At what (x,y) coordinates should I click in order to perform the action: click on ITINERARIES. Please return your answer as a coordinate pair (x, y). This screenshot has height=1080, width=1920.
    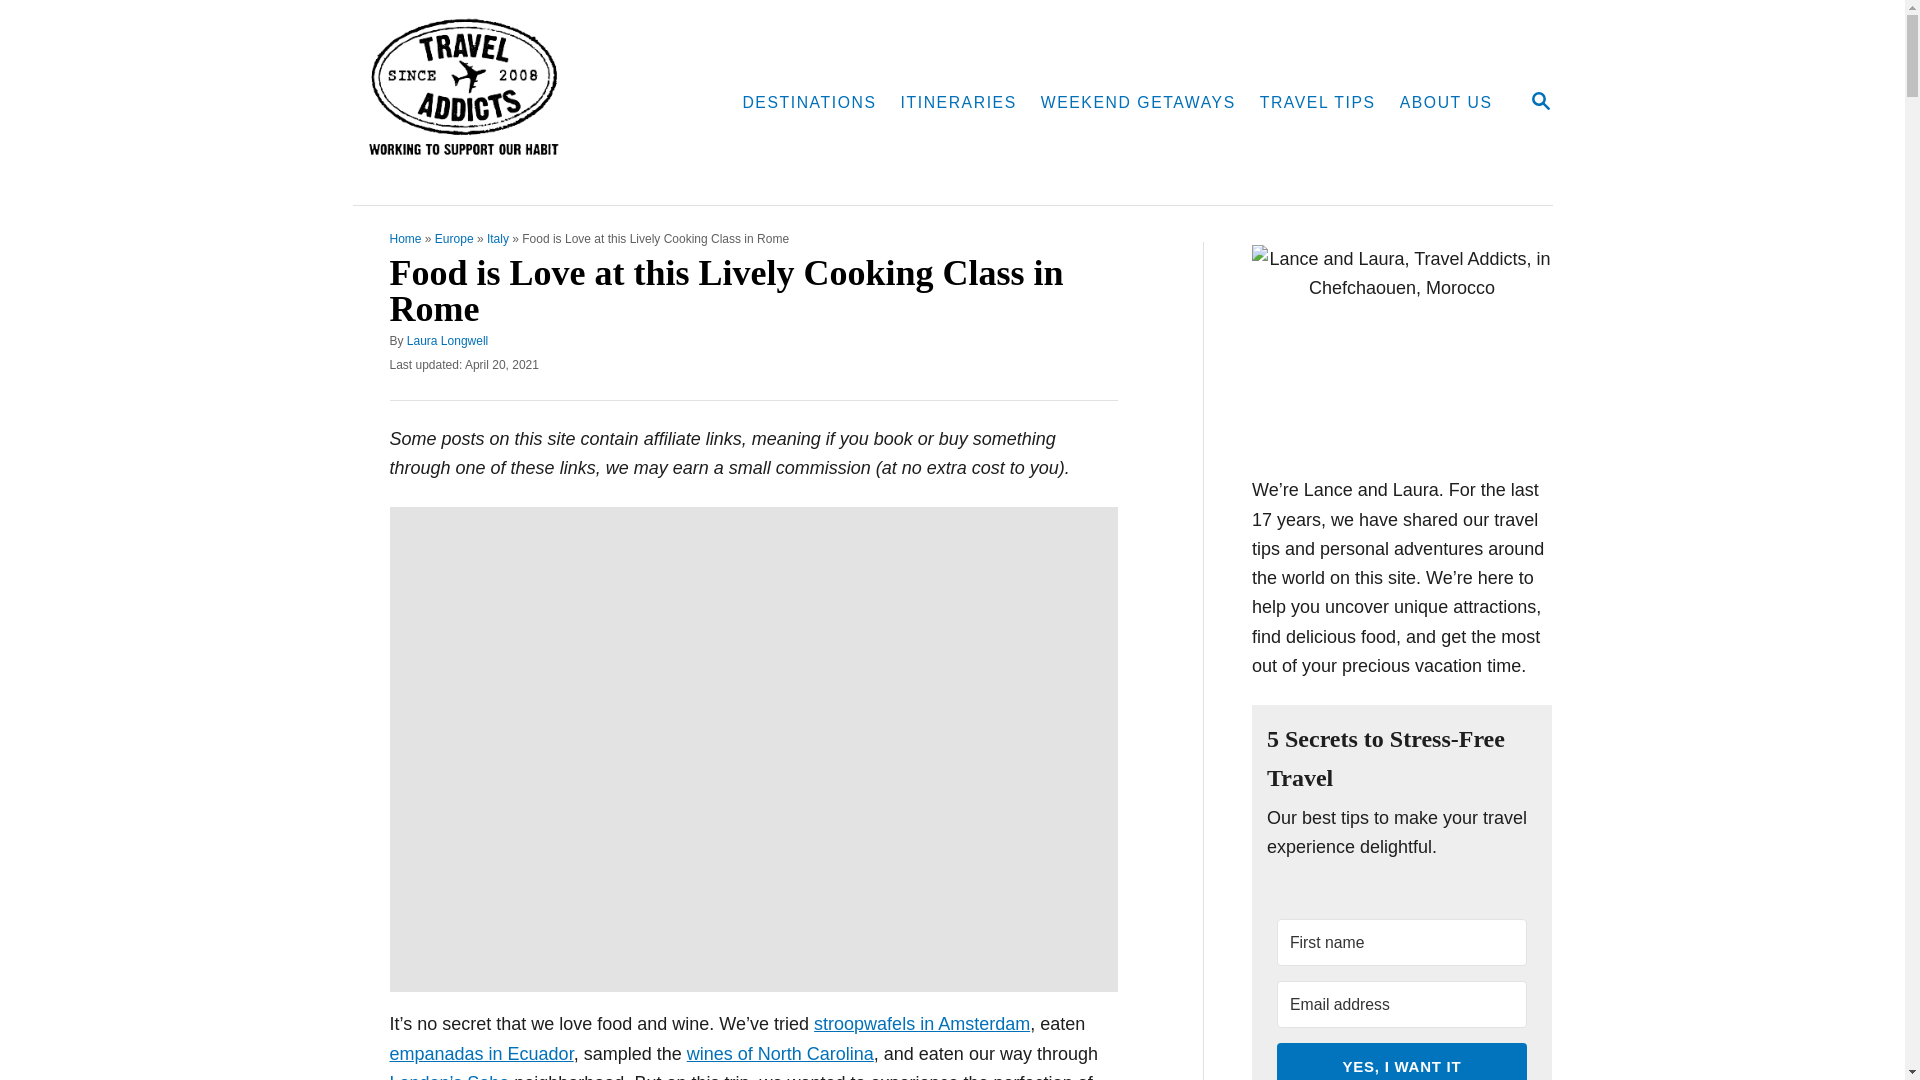
    Looking at the image, I should click on (958, 103).